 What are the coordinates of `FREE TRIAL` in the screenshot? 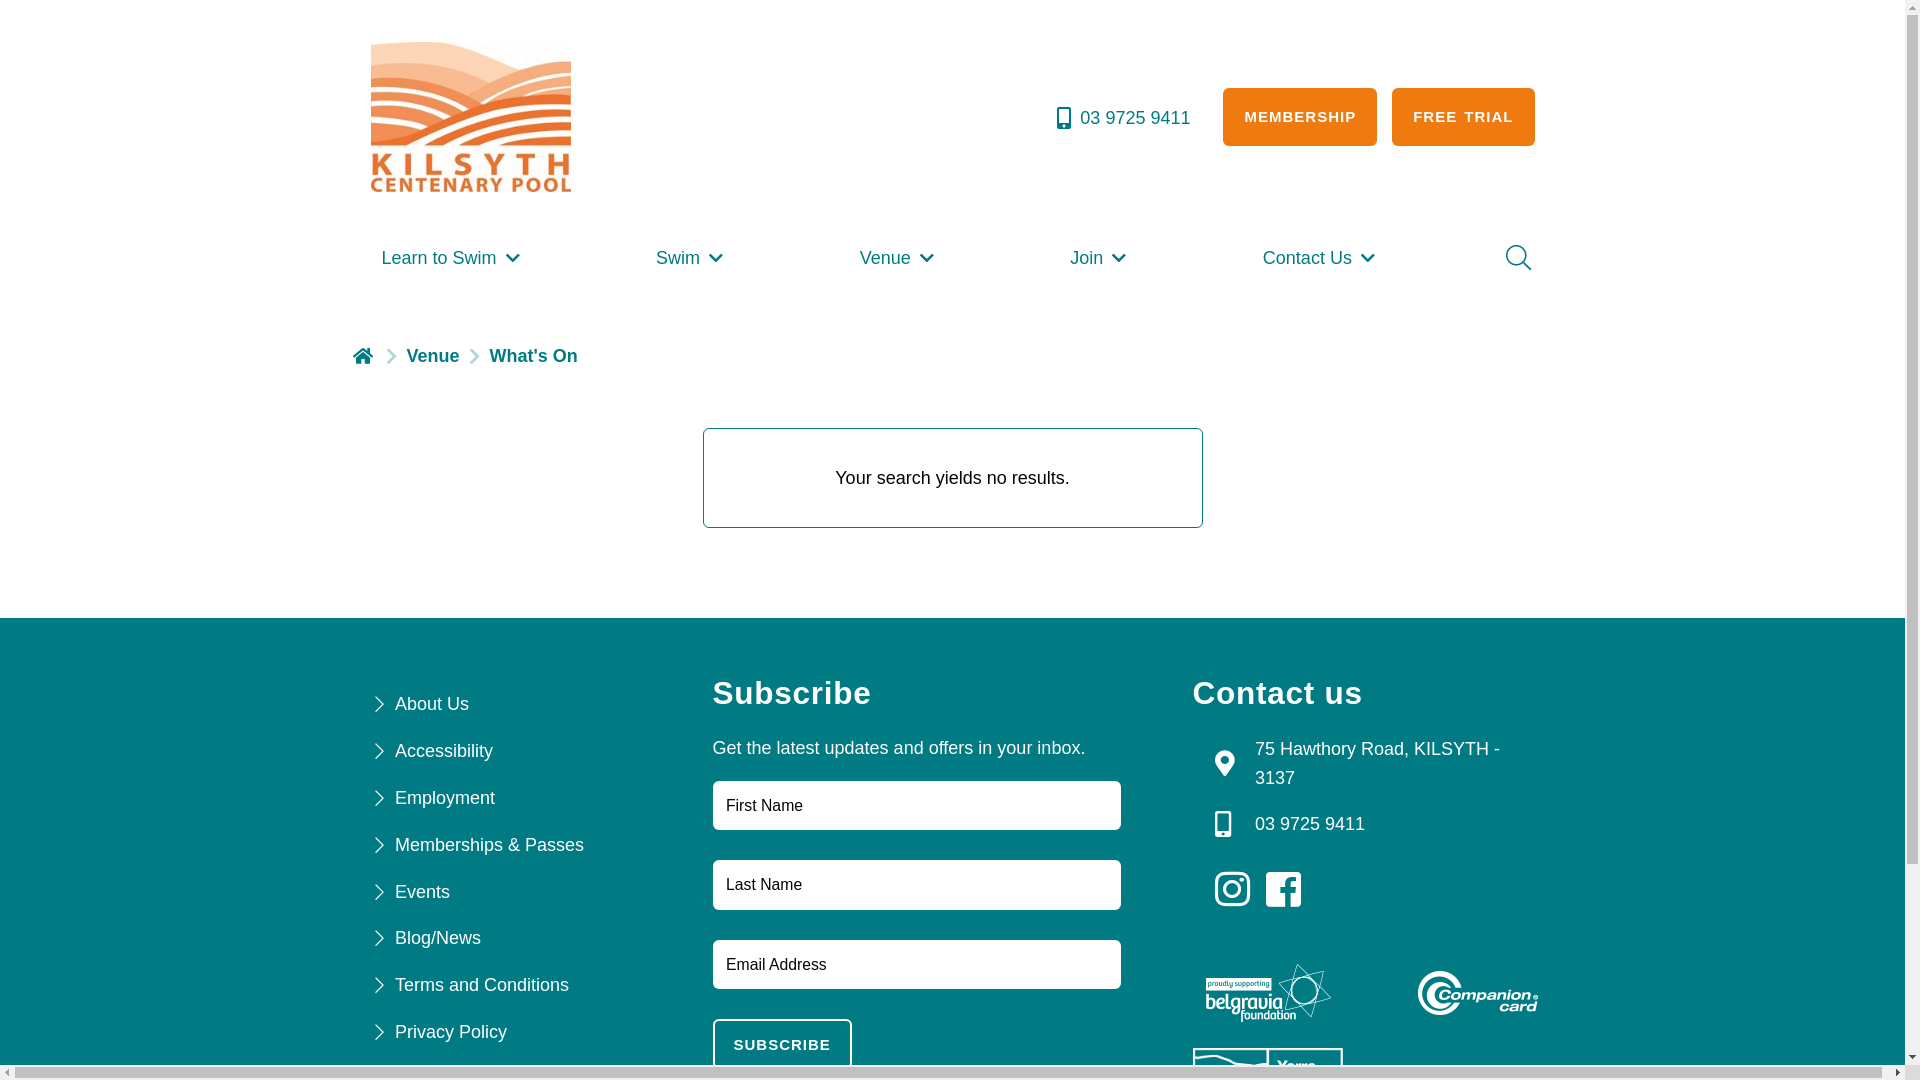 It's located at (1463, 117).